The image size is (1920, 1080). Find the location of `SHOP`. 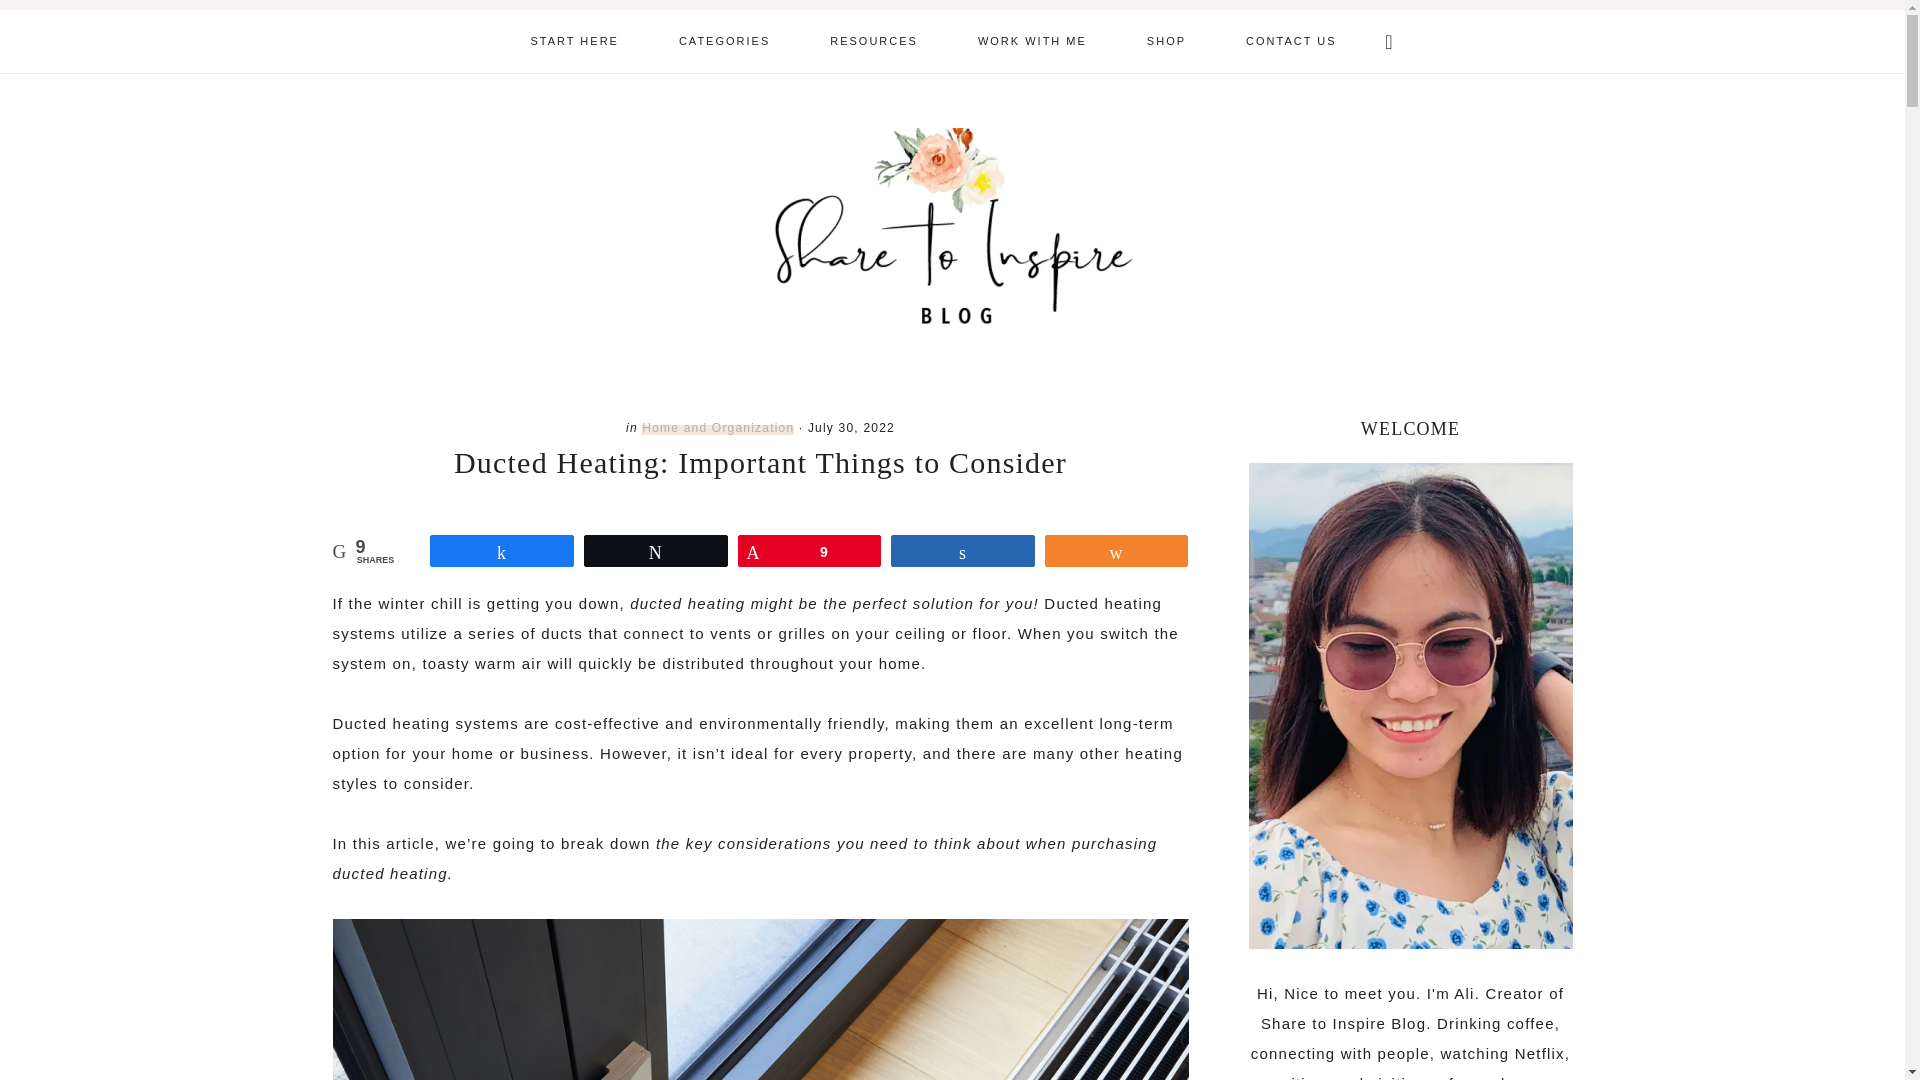

SHOP is located at coordinates (1166, 41).